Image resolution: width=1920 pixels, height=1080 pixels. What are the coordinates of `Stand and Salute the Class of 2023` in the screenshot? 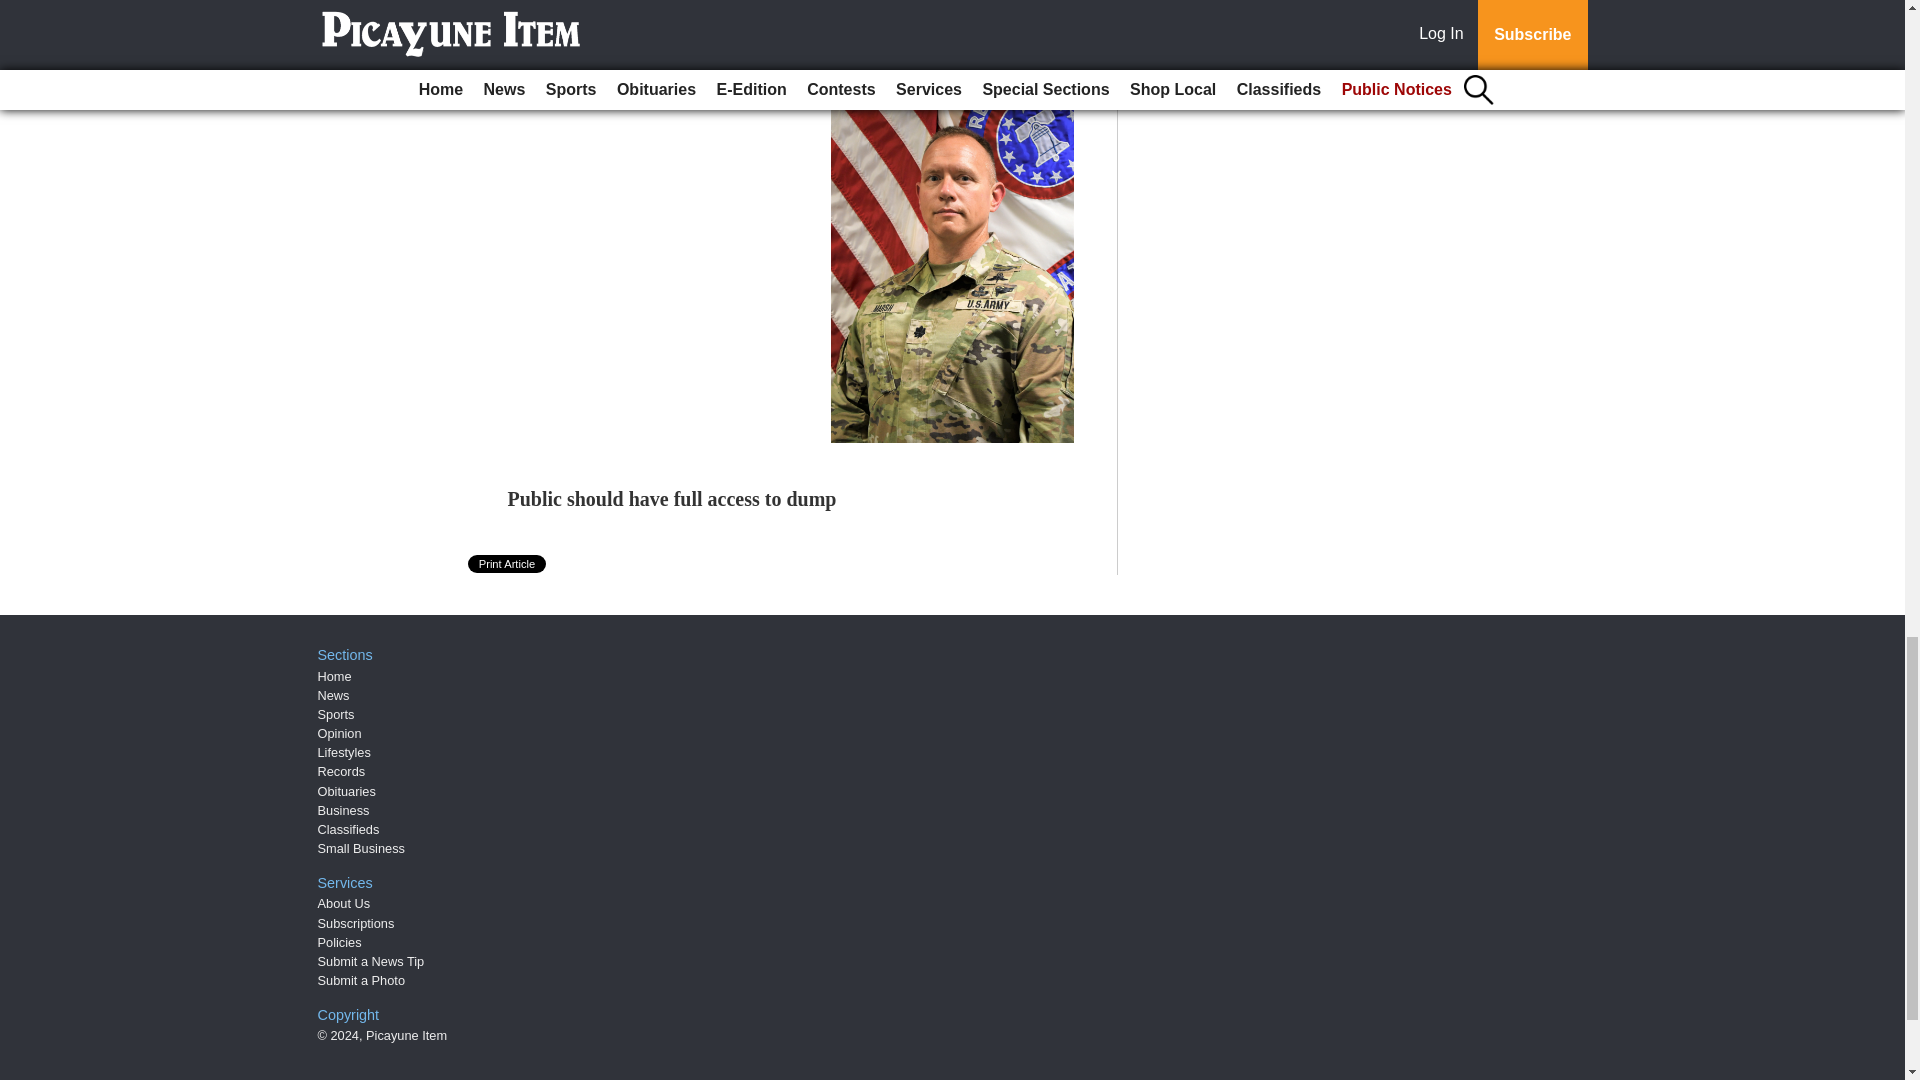 It's located at (655, 90).